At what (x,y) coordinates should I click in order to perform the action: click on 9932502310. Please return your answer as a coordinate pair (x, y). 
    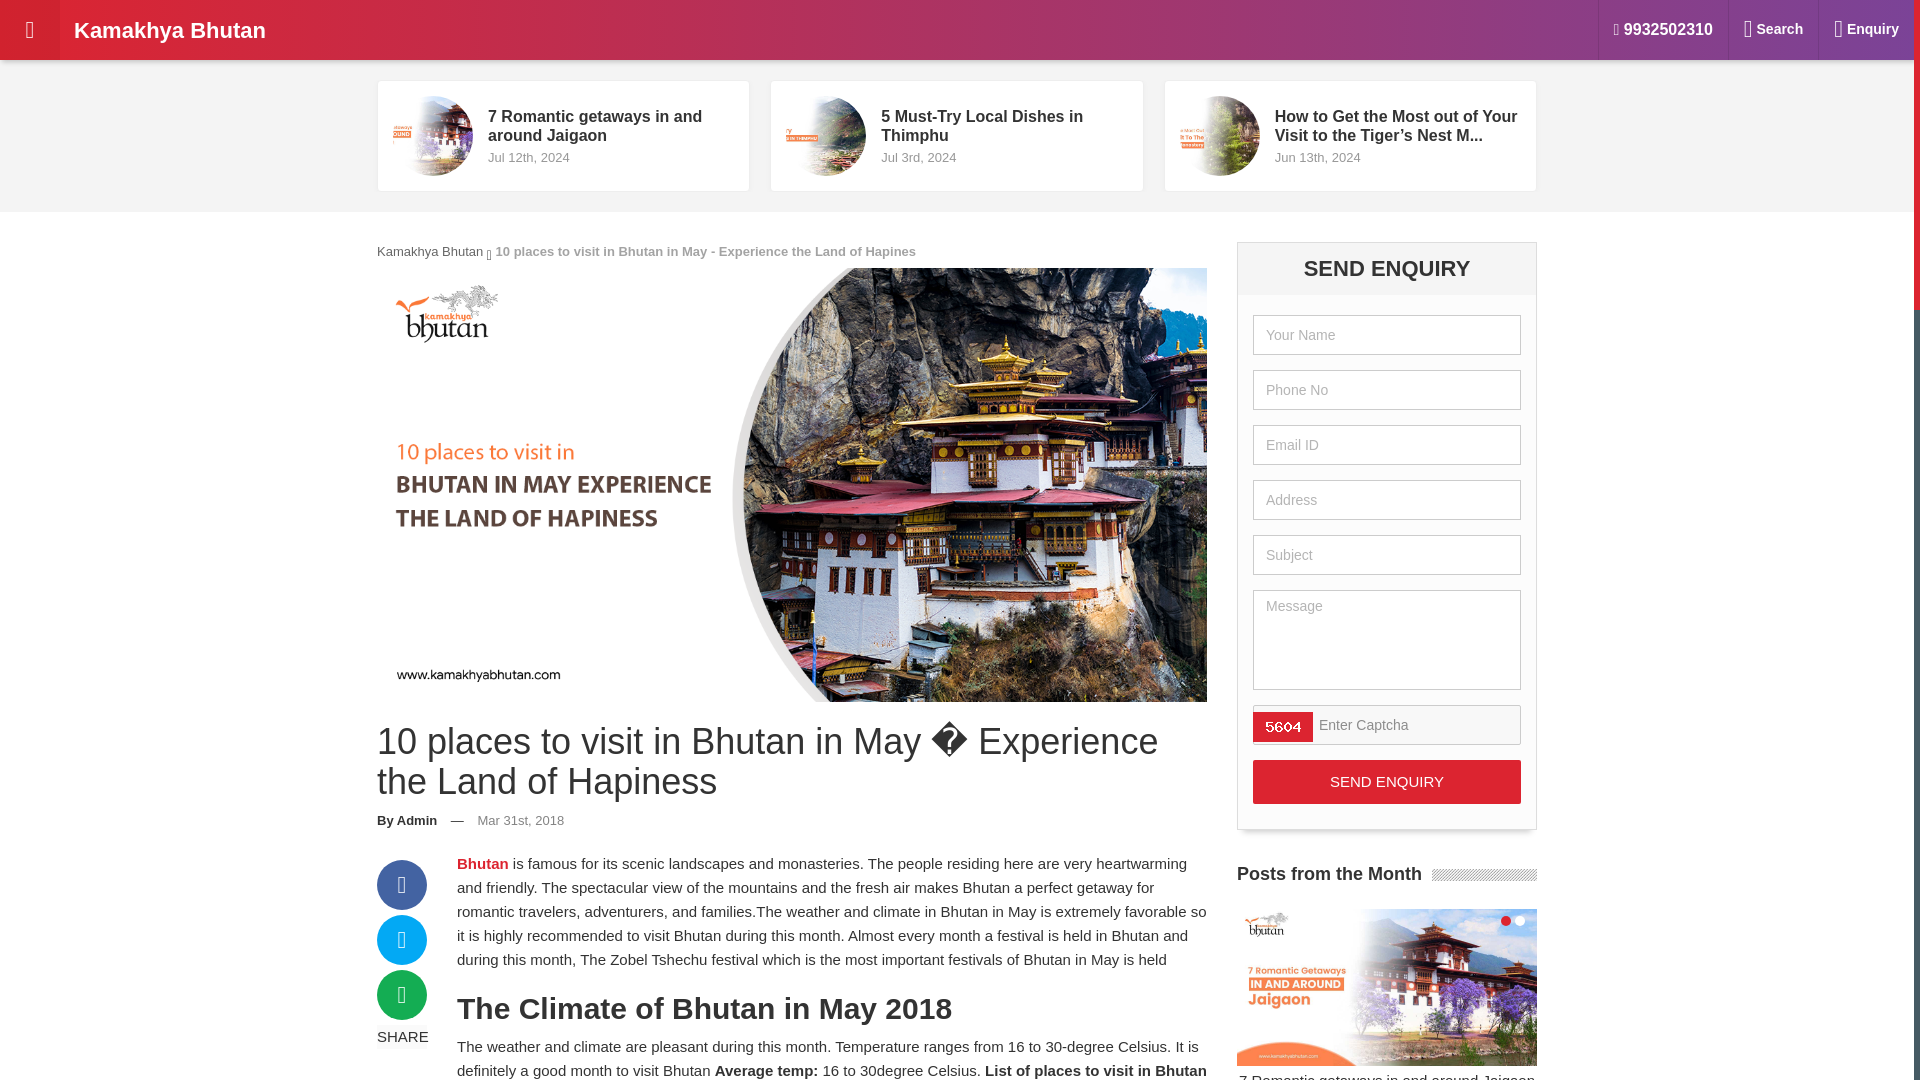
    Looking at the image, I should click on (1386, 782).